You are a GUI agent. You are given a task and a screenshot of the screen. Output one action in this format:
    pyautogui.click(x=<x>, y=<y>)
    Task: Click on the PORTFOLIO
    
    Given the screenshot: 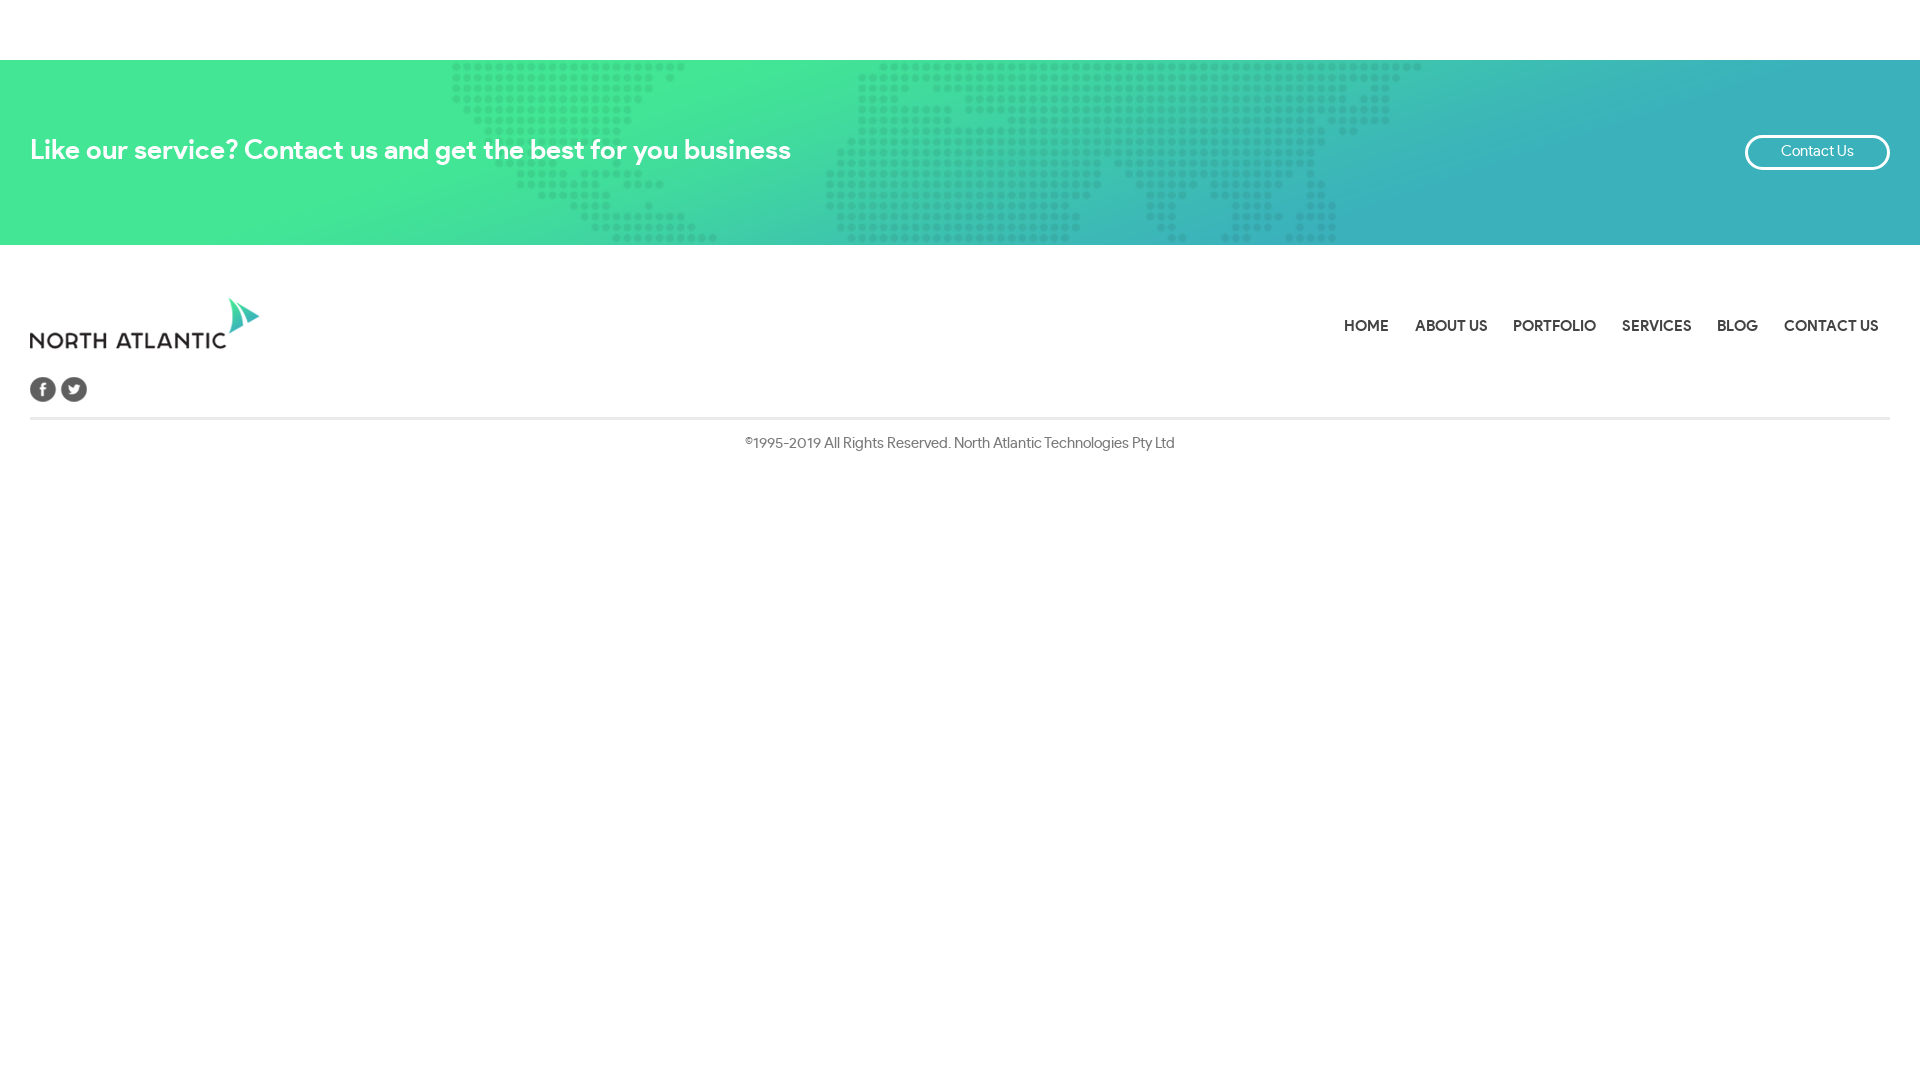 What is the action you would take?
    pyautogui.click(x=1554, y=326)
    